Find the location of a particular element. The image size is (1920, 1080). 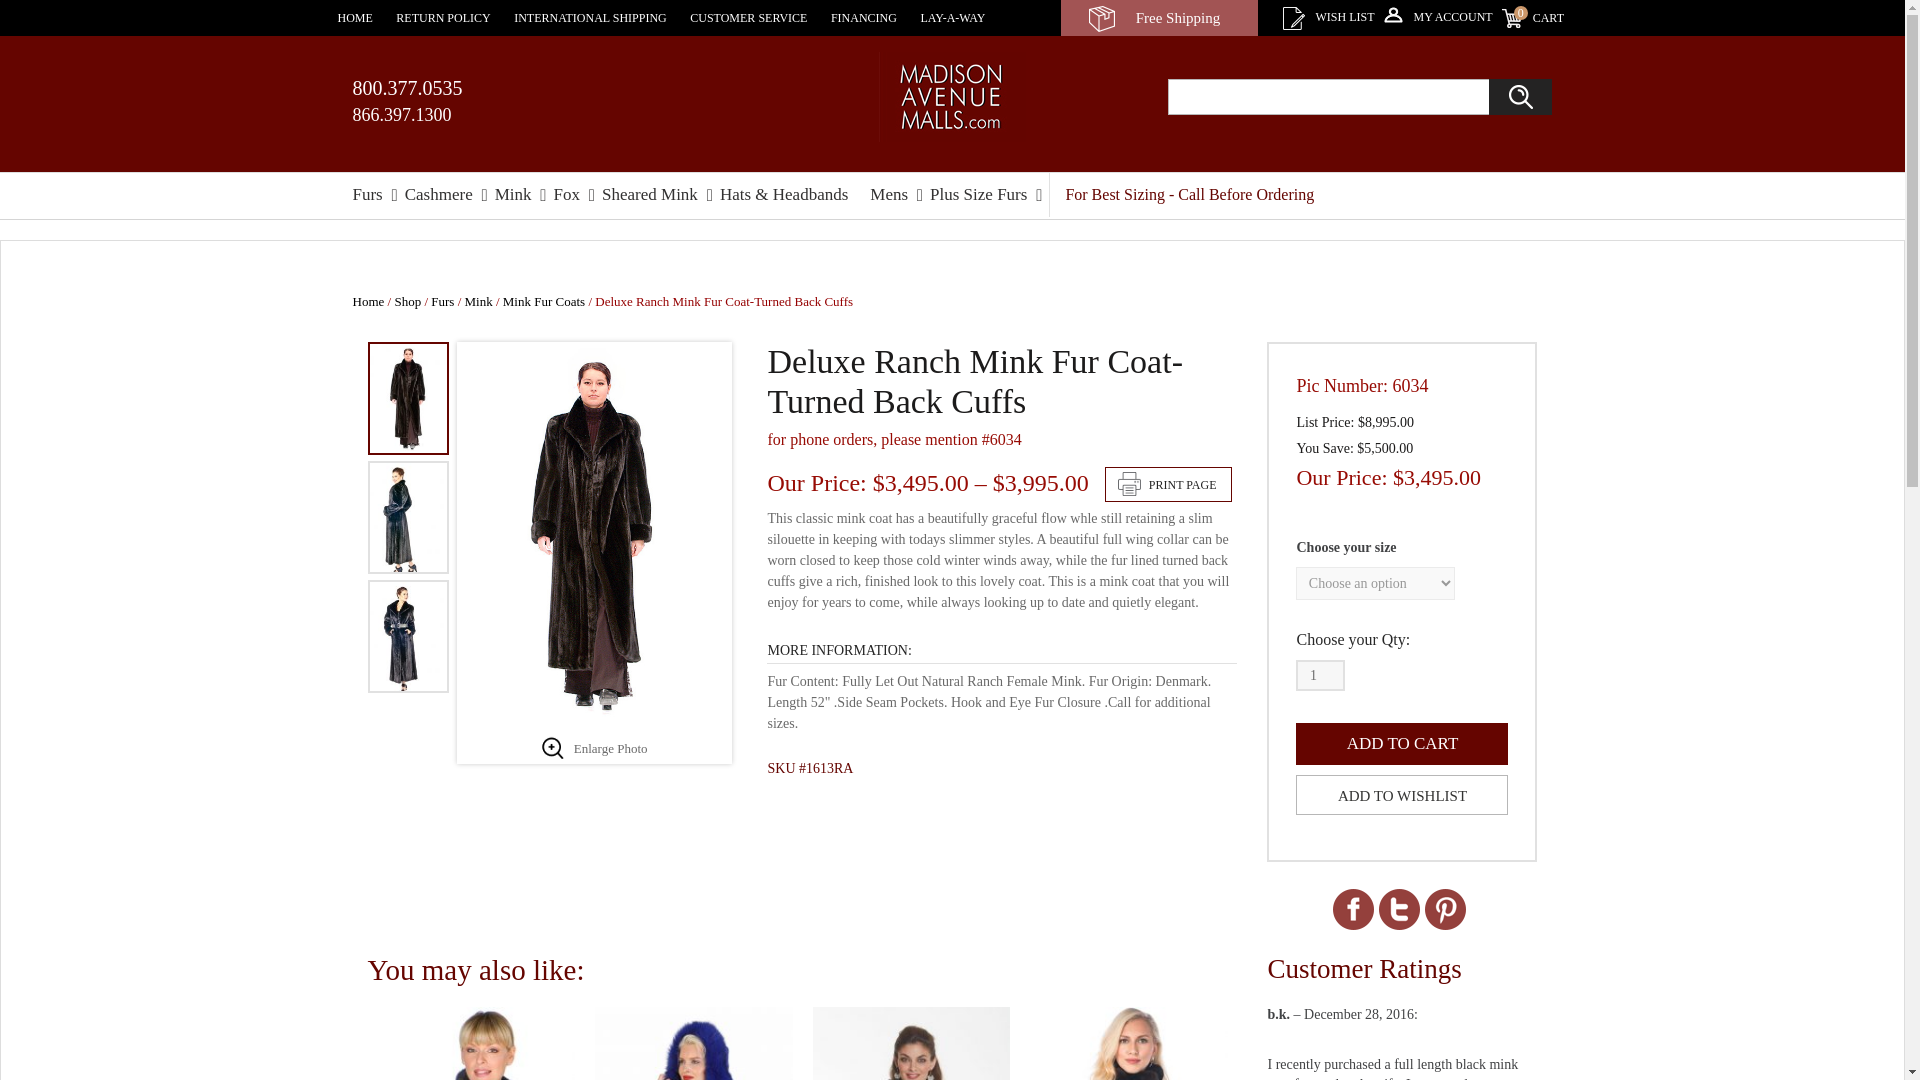

1 is located at coordinates (1320, 675).